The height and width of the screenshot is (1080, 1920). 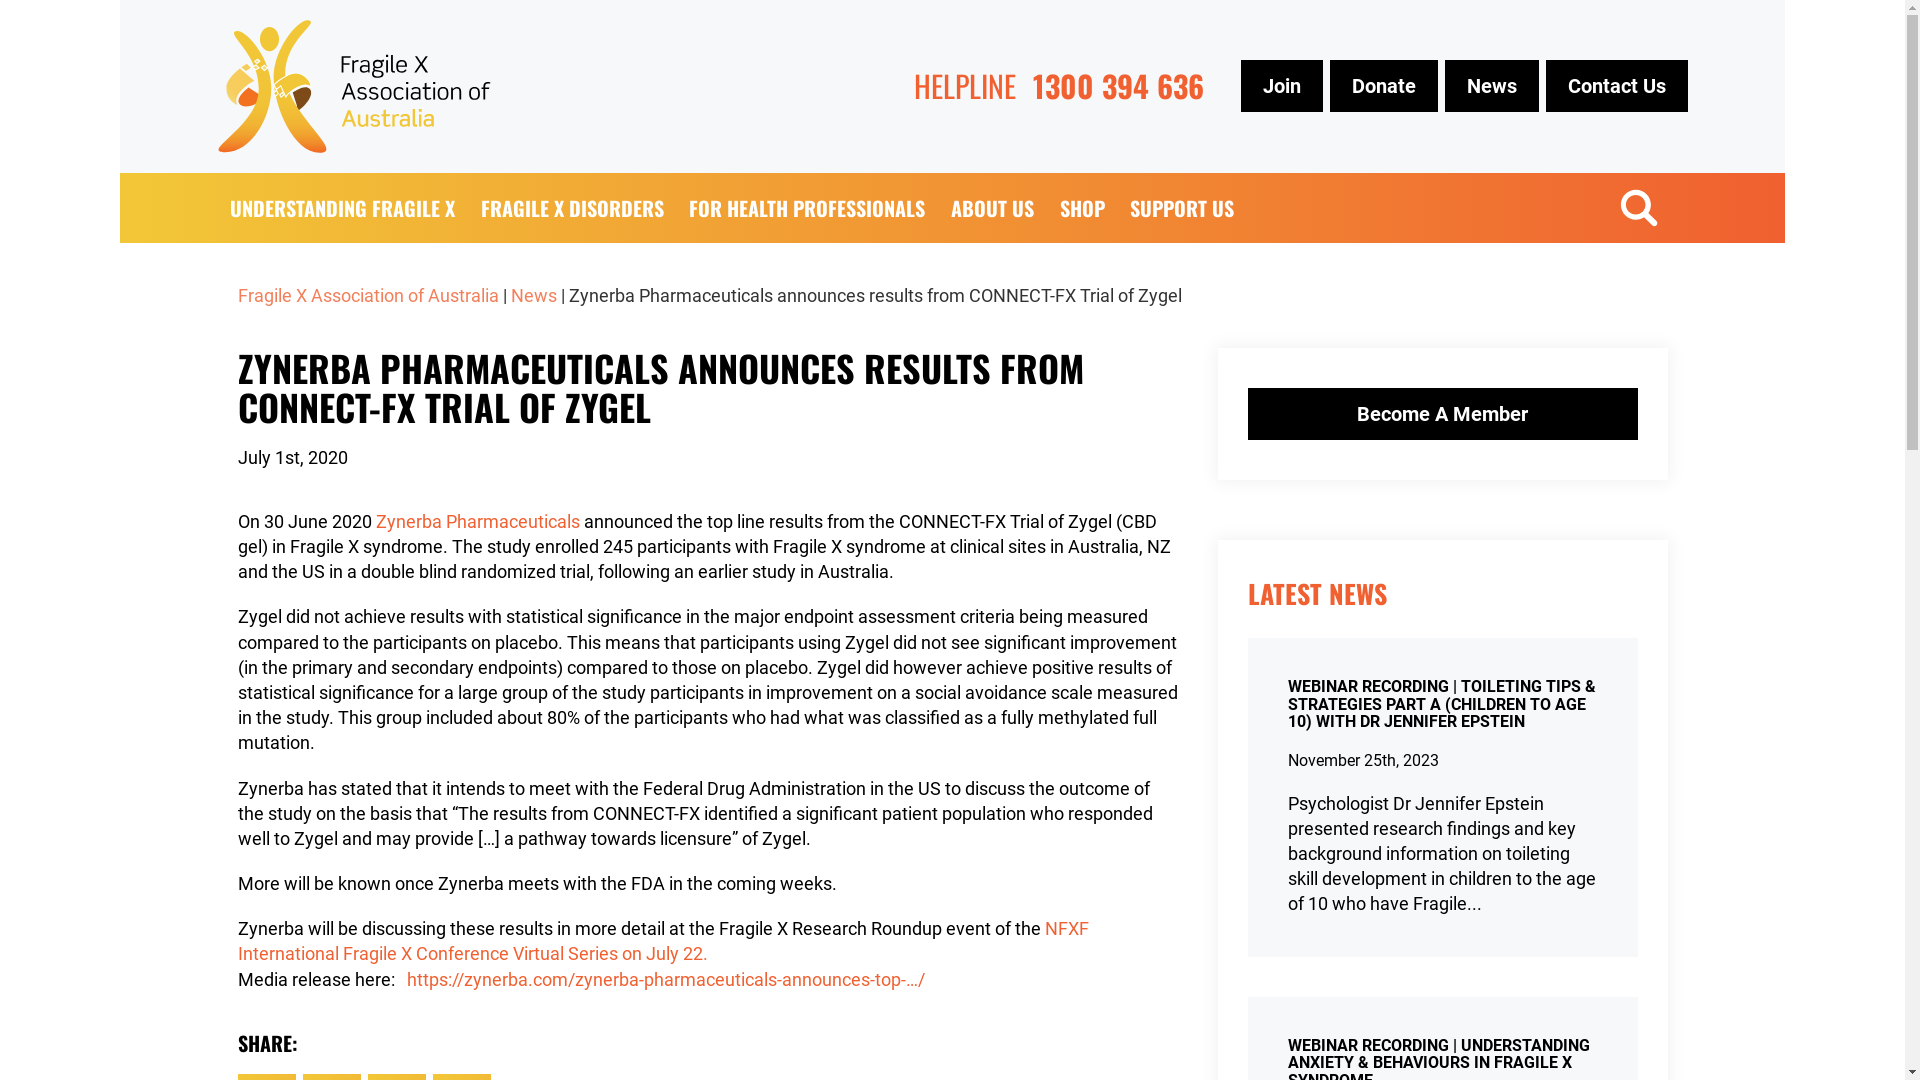 What do you see at coordinates (992, 207) in the screenshot?
I see `ABOUT US` at bounding box center [992, 207].